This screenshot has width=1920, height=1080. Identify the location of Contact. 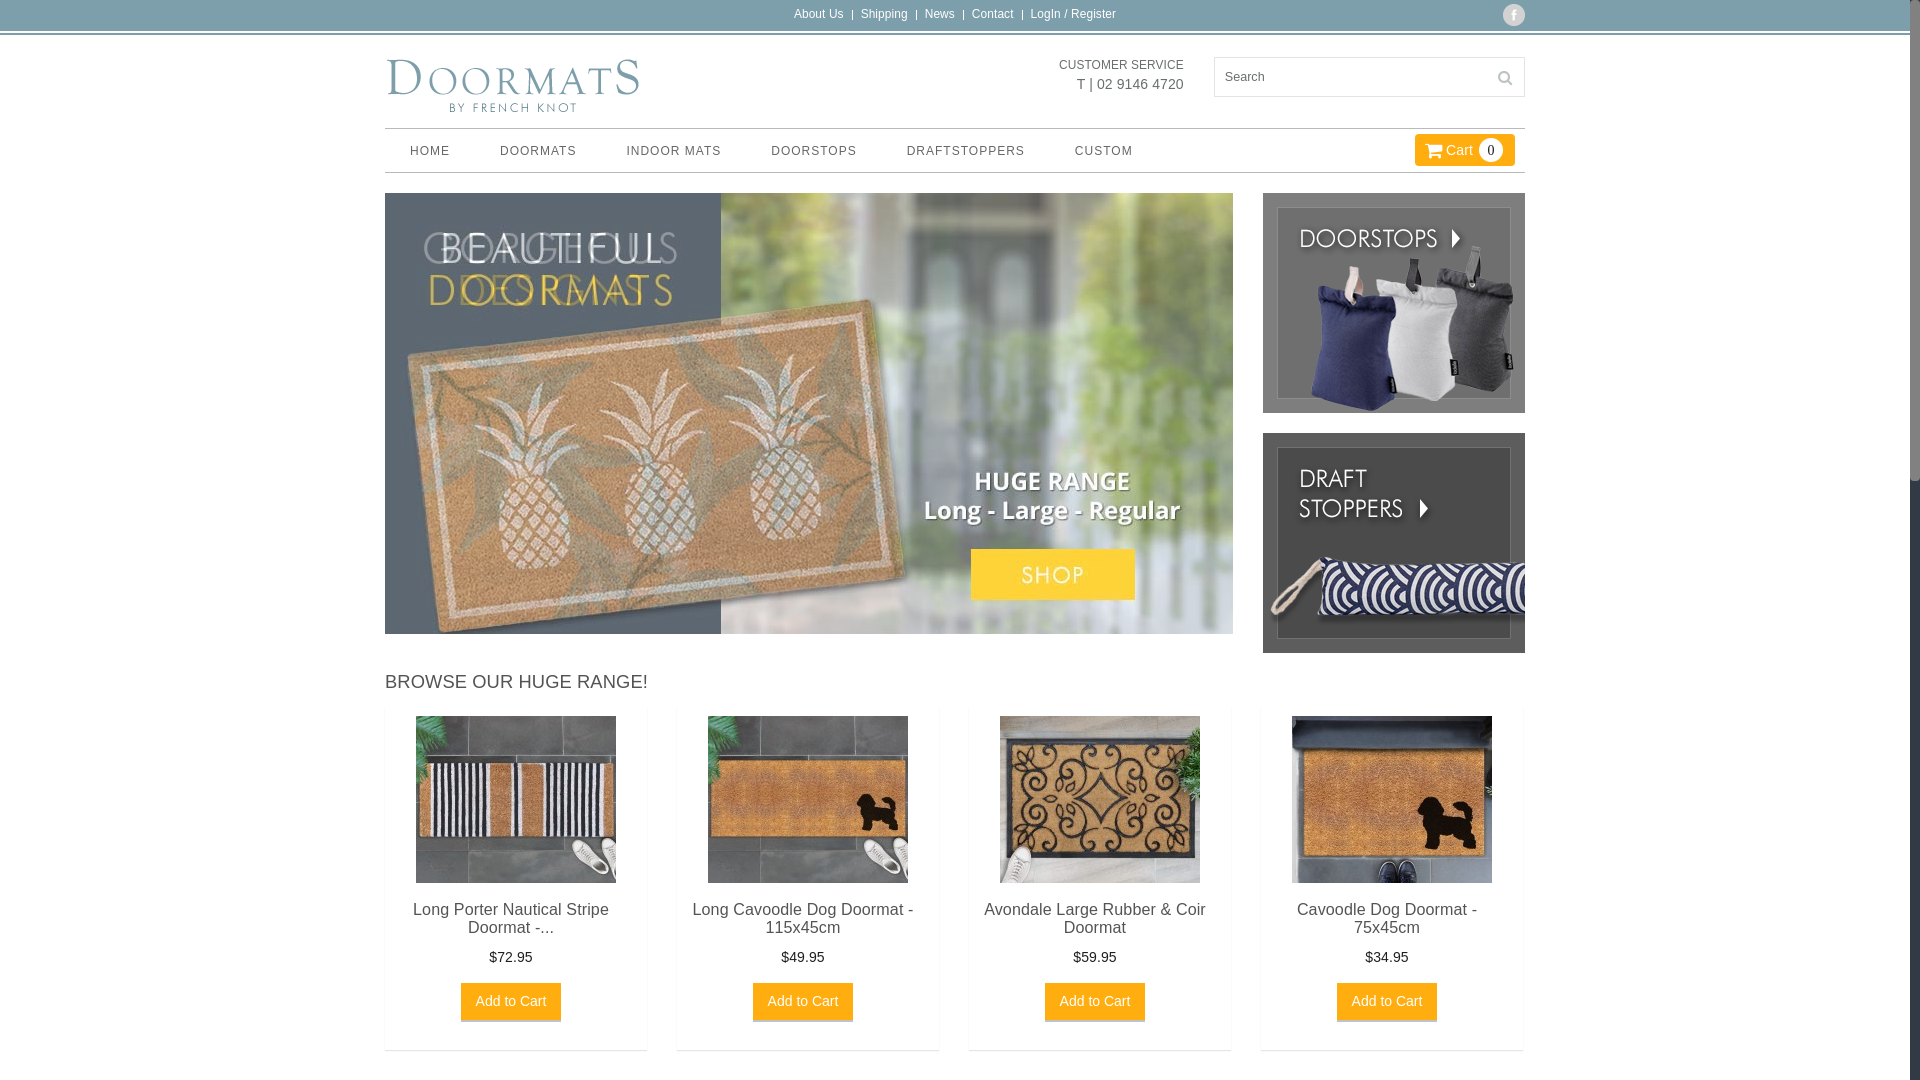
(992, 14).